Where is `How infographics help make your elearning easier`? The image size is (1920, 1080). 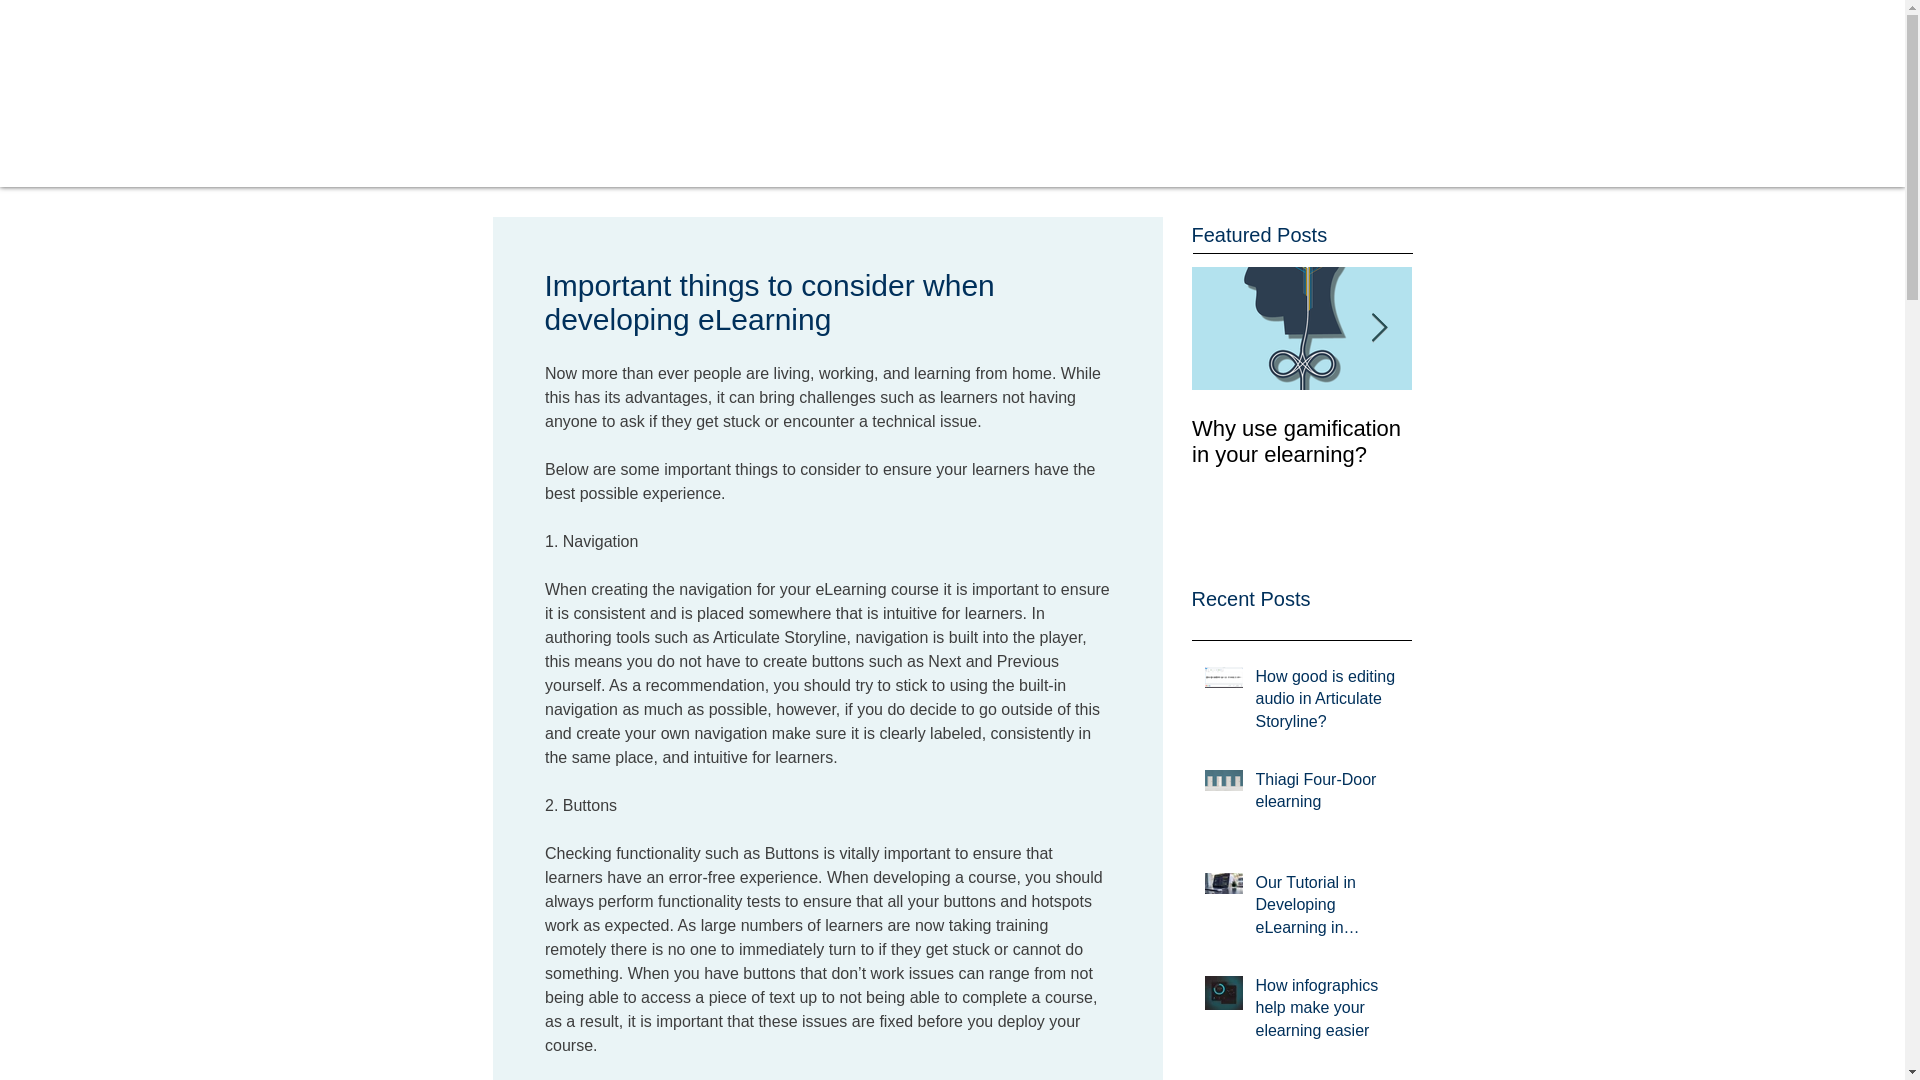 How infographics help make your elearning easier is located at coordinates (1327, 1012).